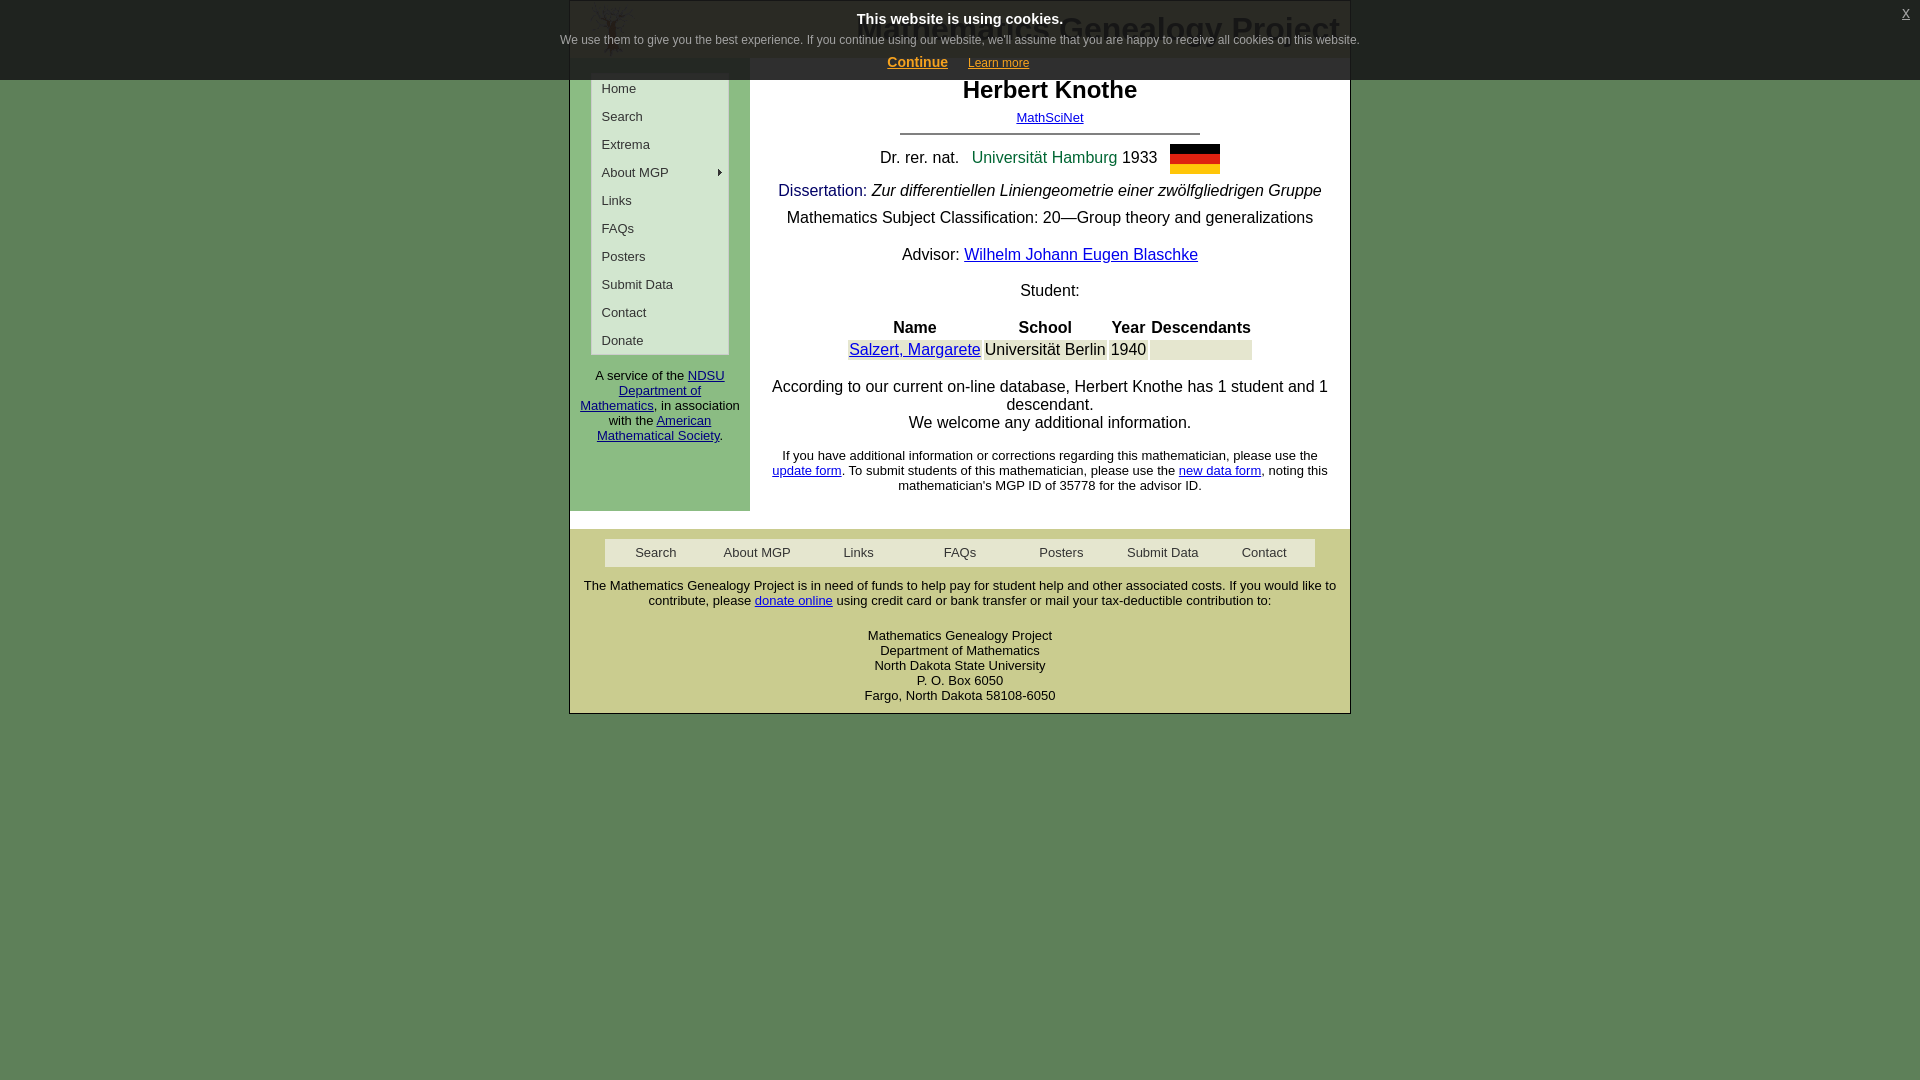 This screenshot has width=1920, height=1080. I want to click on Extrema, so click(660, 143).